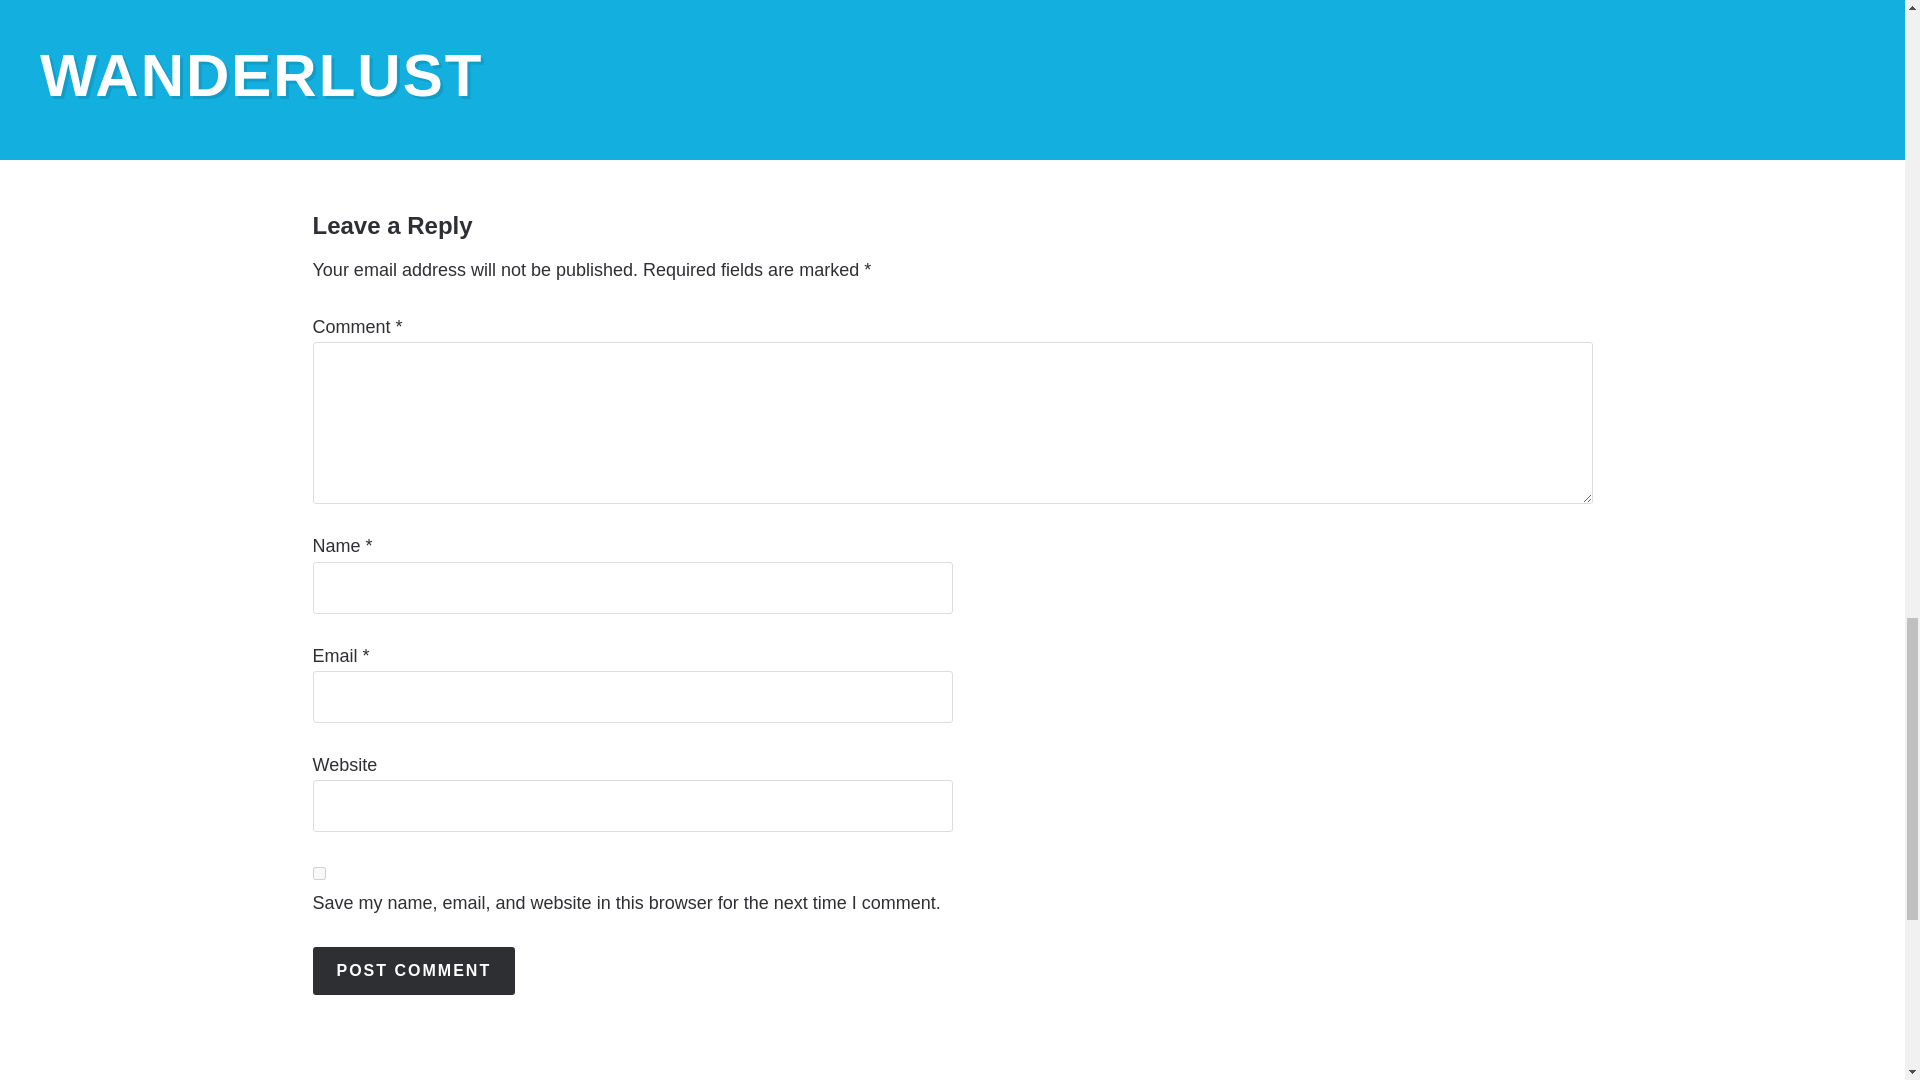 This screenshot has height=1080, width=1920. I want to click on Uncategorized, so click(485, 40).